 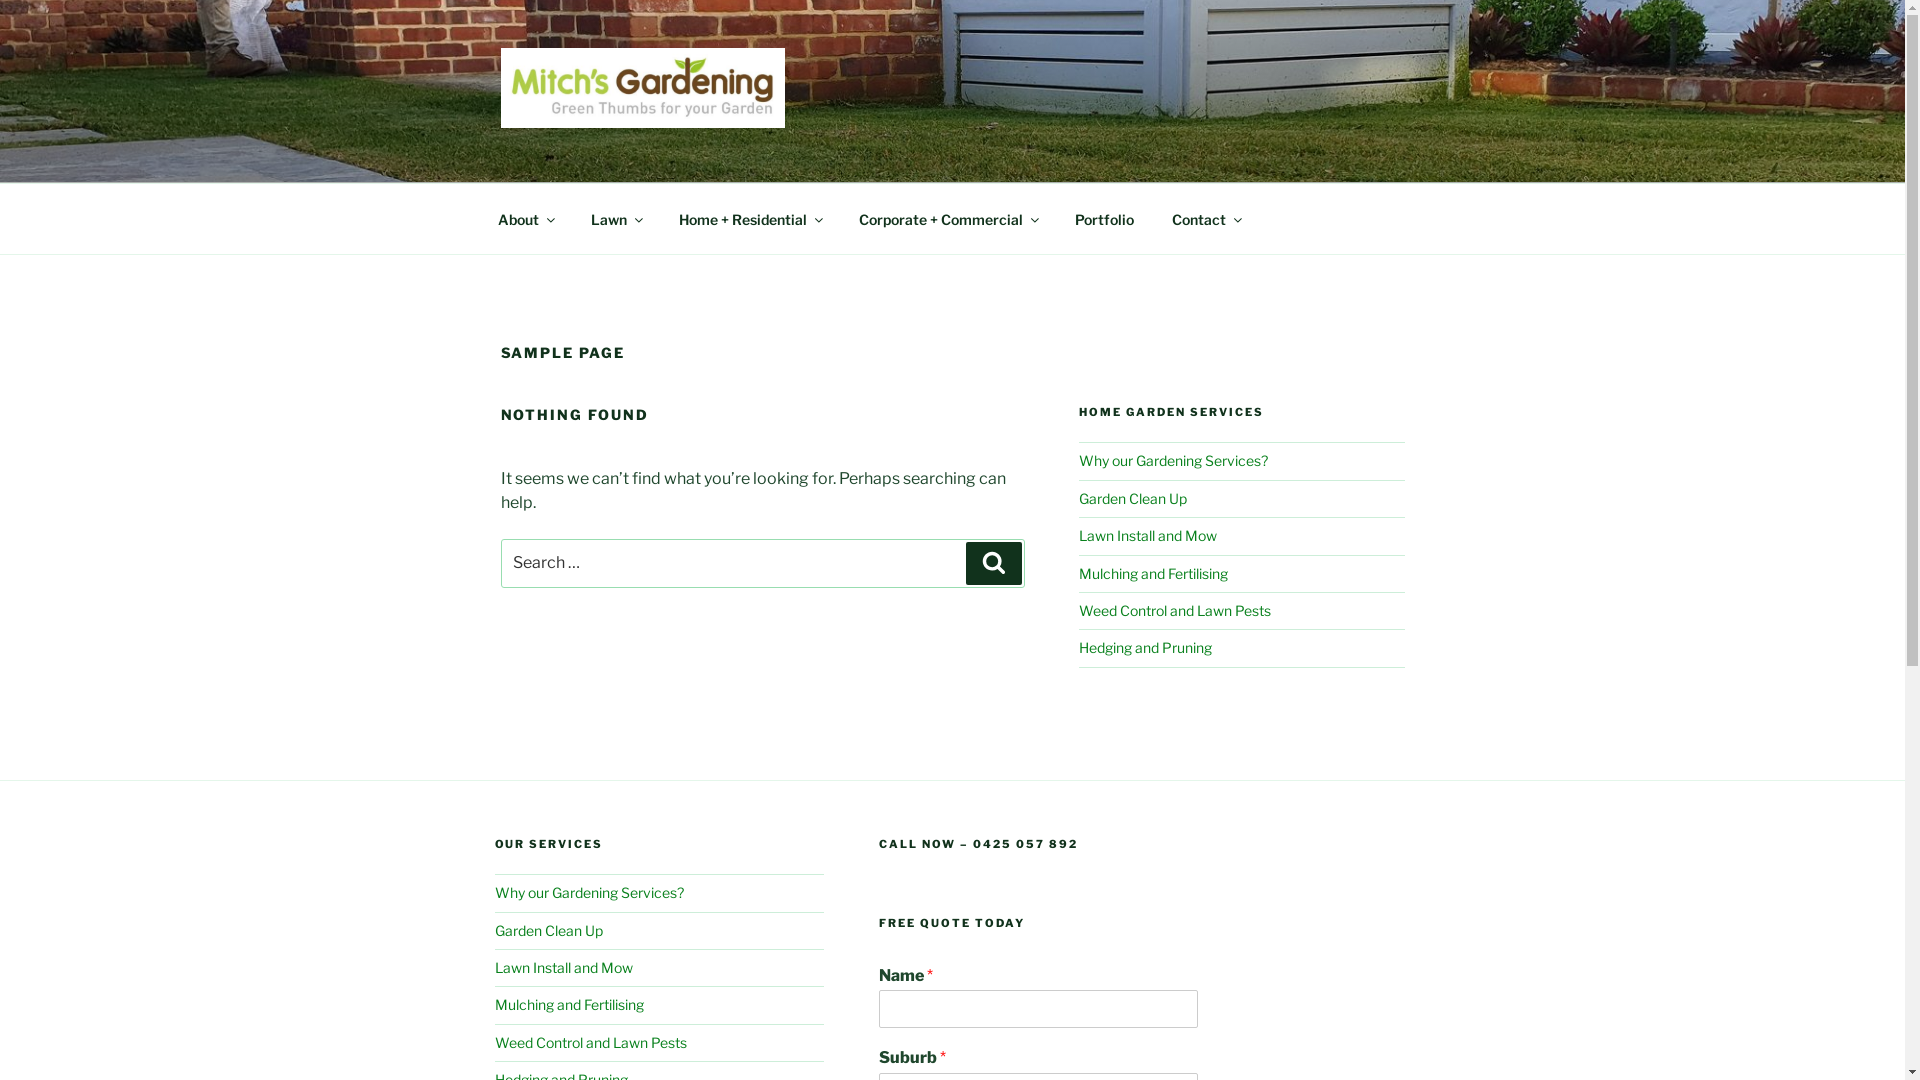 What do you see at coordinates (548, 930) in the screenshot?
I see `Garden Clean Up` at bounding box center [548, 930].